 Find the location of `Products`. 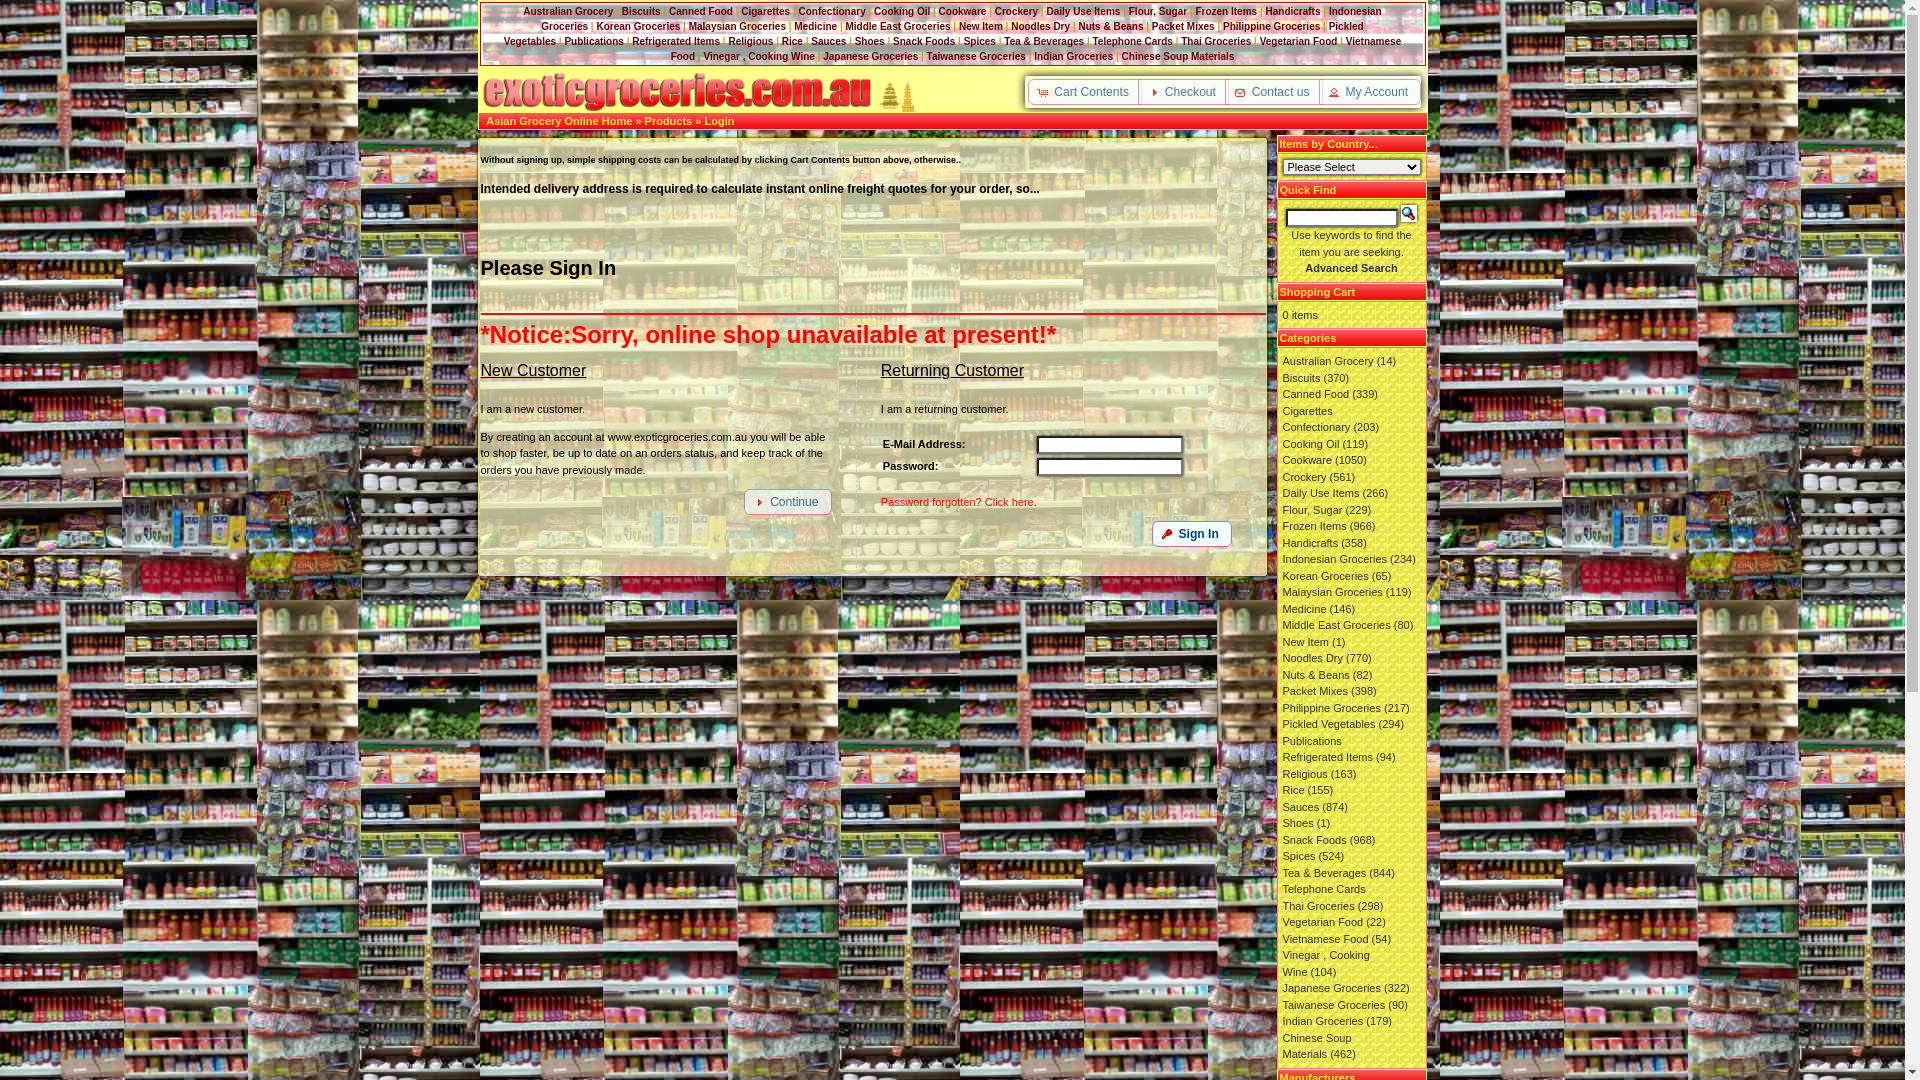

Products is located at coordinates (669, 121).